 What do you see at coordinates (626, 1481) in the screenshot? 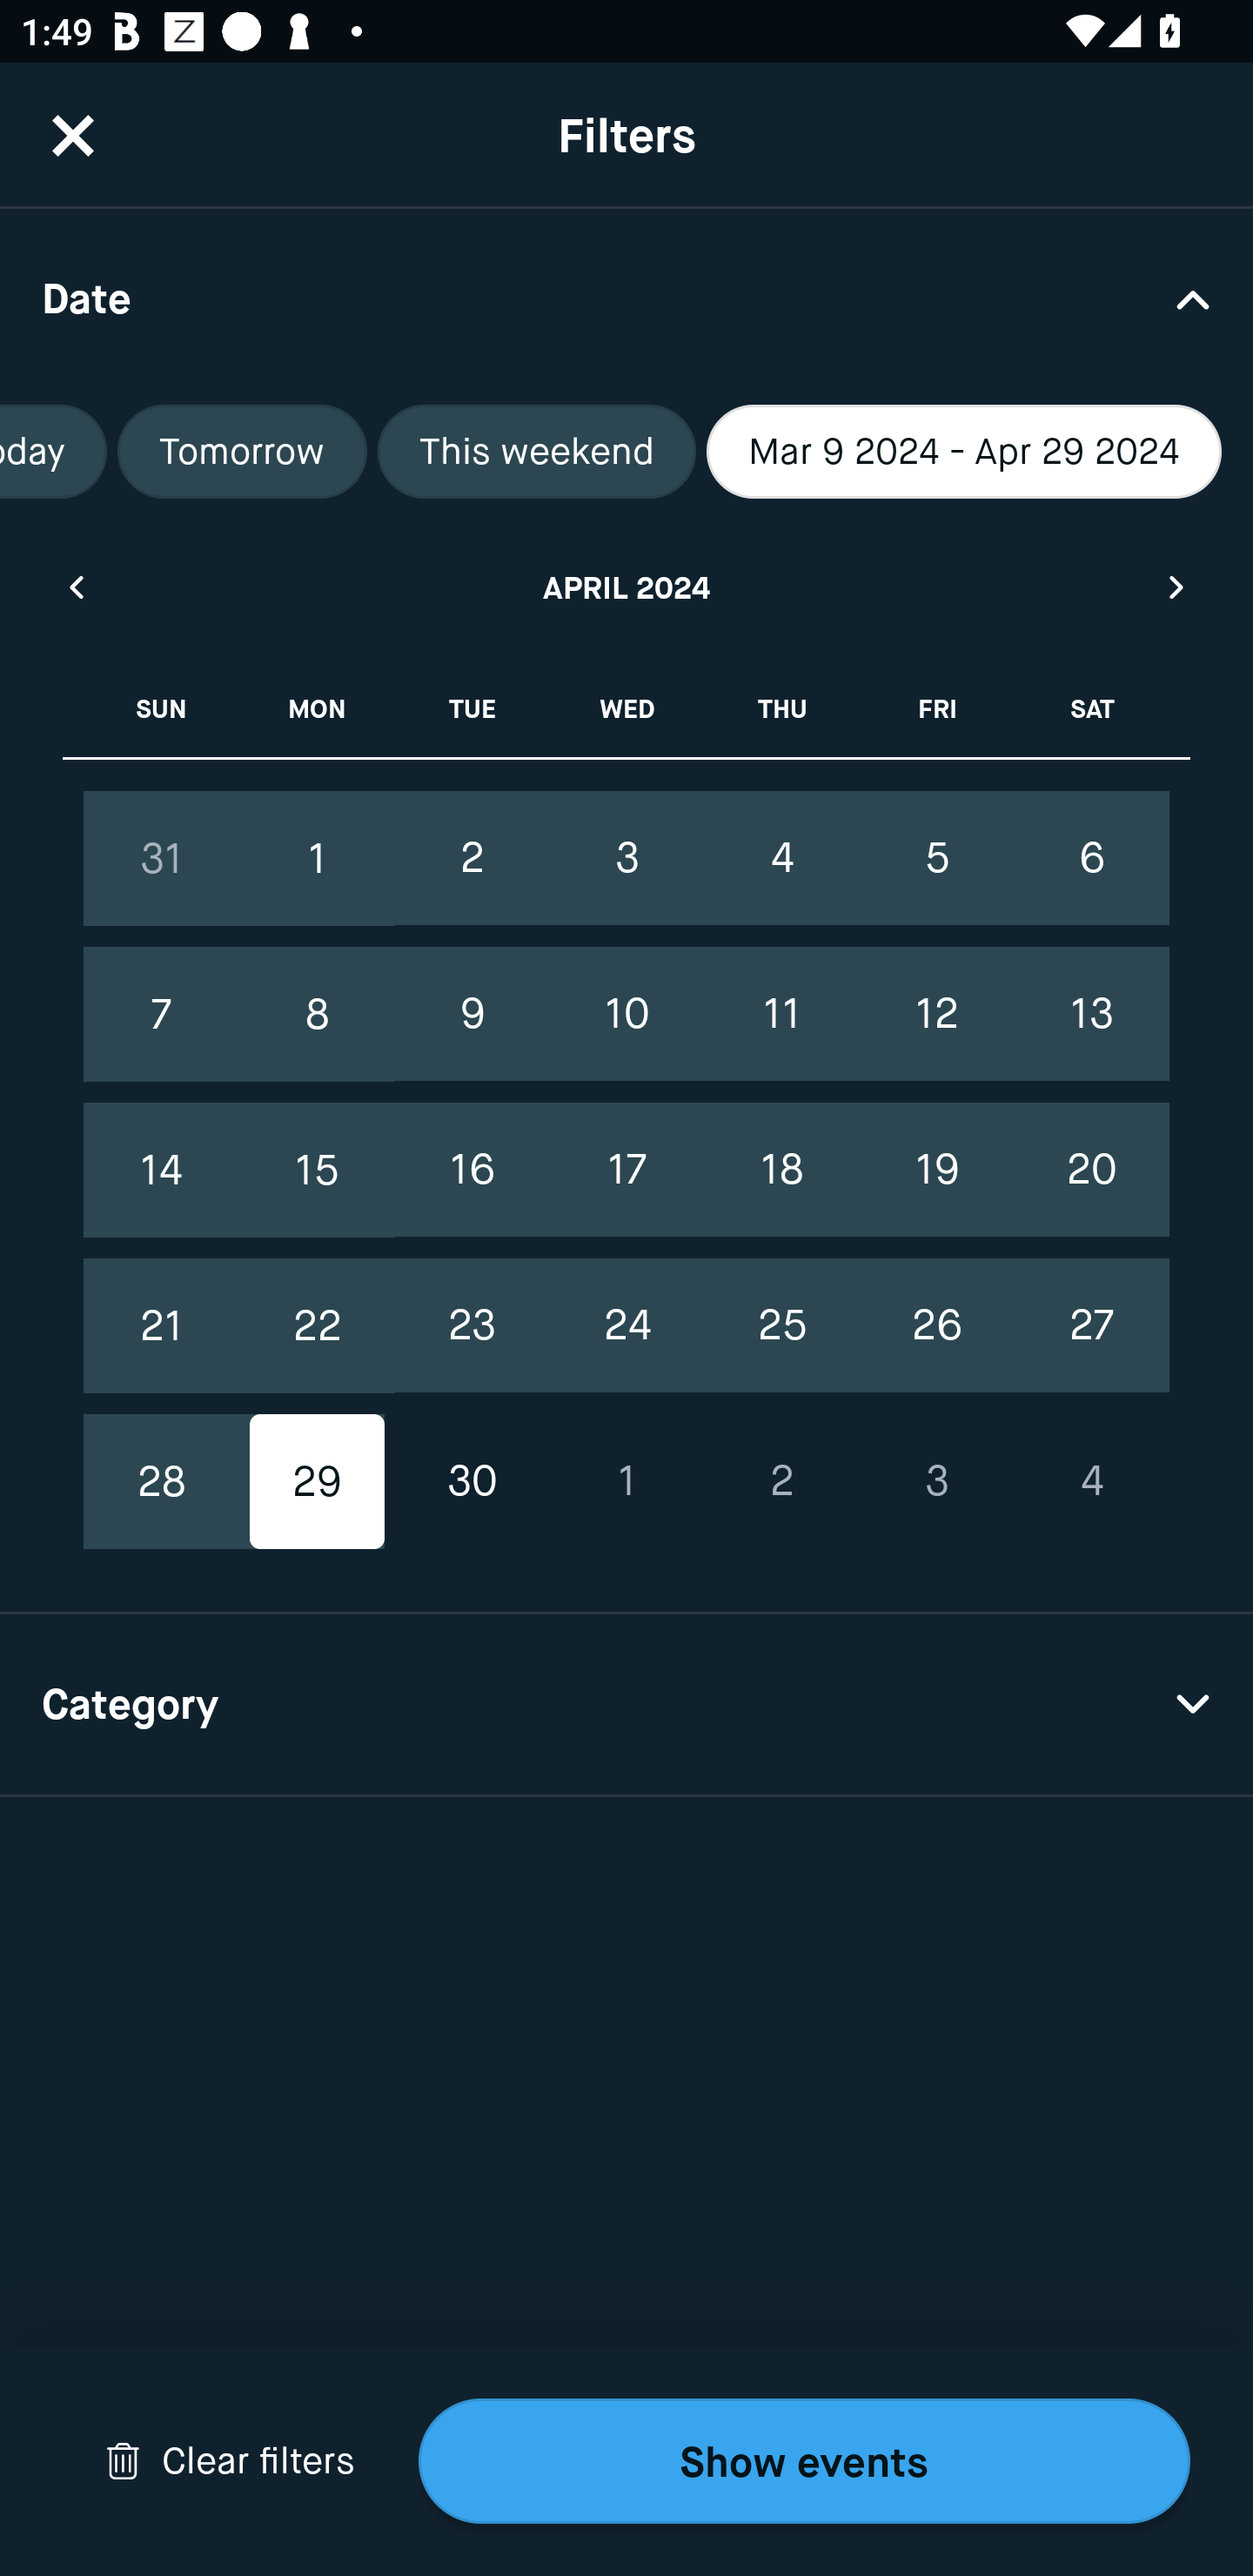
I see `1` at bounding box center [626, 1481].